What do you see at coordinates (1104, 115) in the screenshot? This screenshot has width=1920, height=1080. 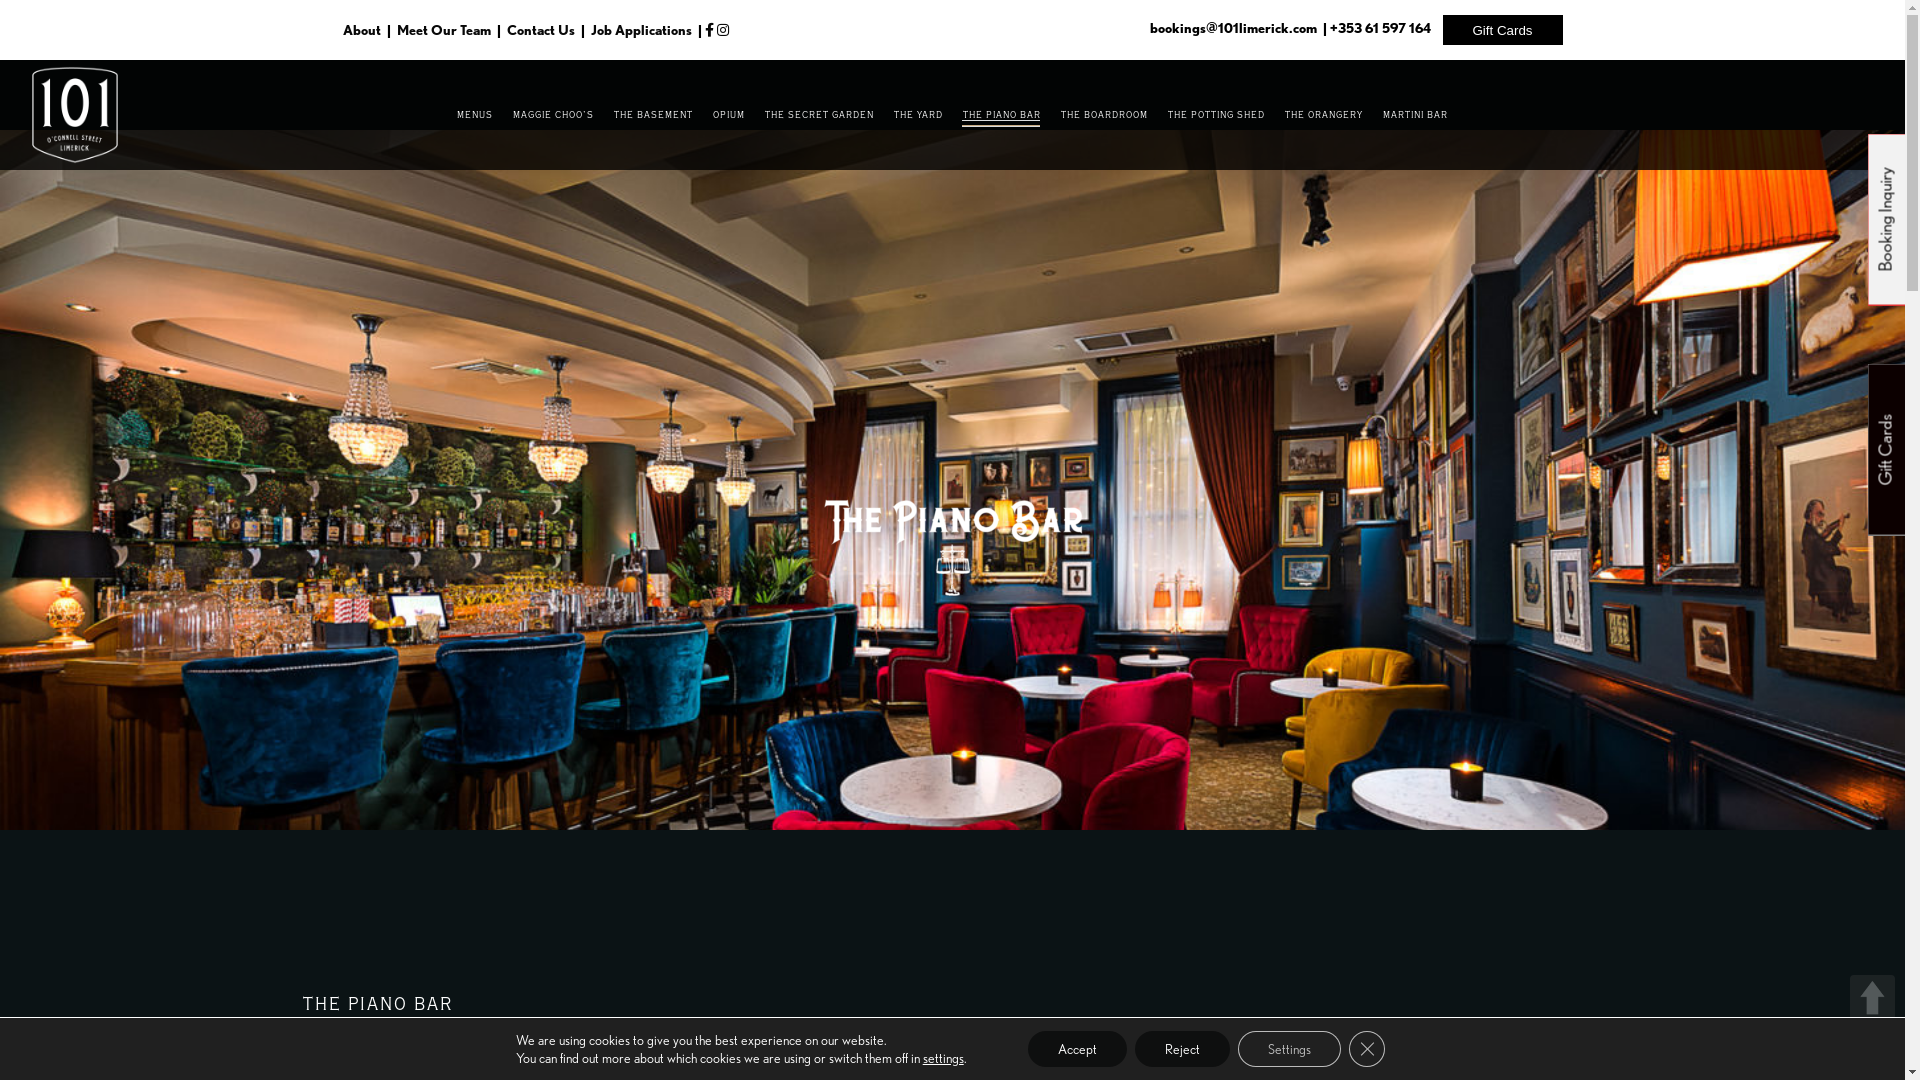 I see `THE BOARDROOM` at bounding box center [1104, 115].